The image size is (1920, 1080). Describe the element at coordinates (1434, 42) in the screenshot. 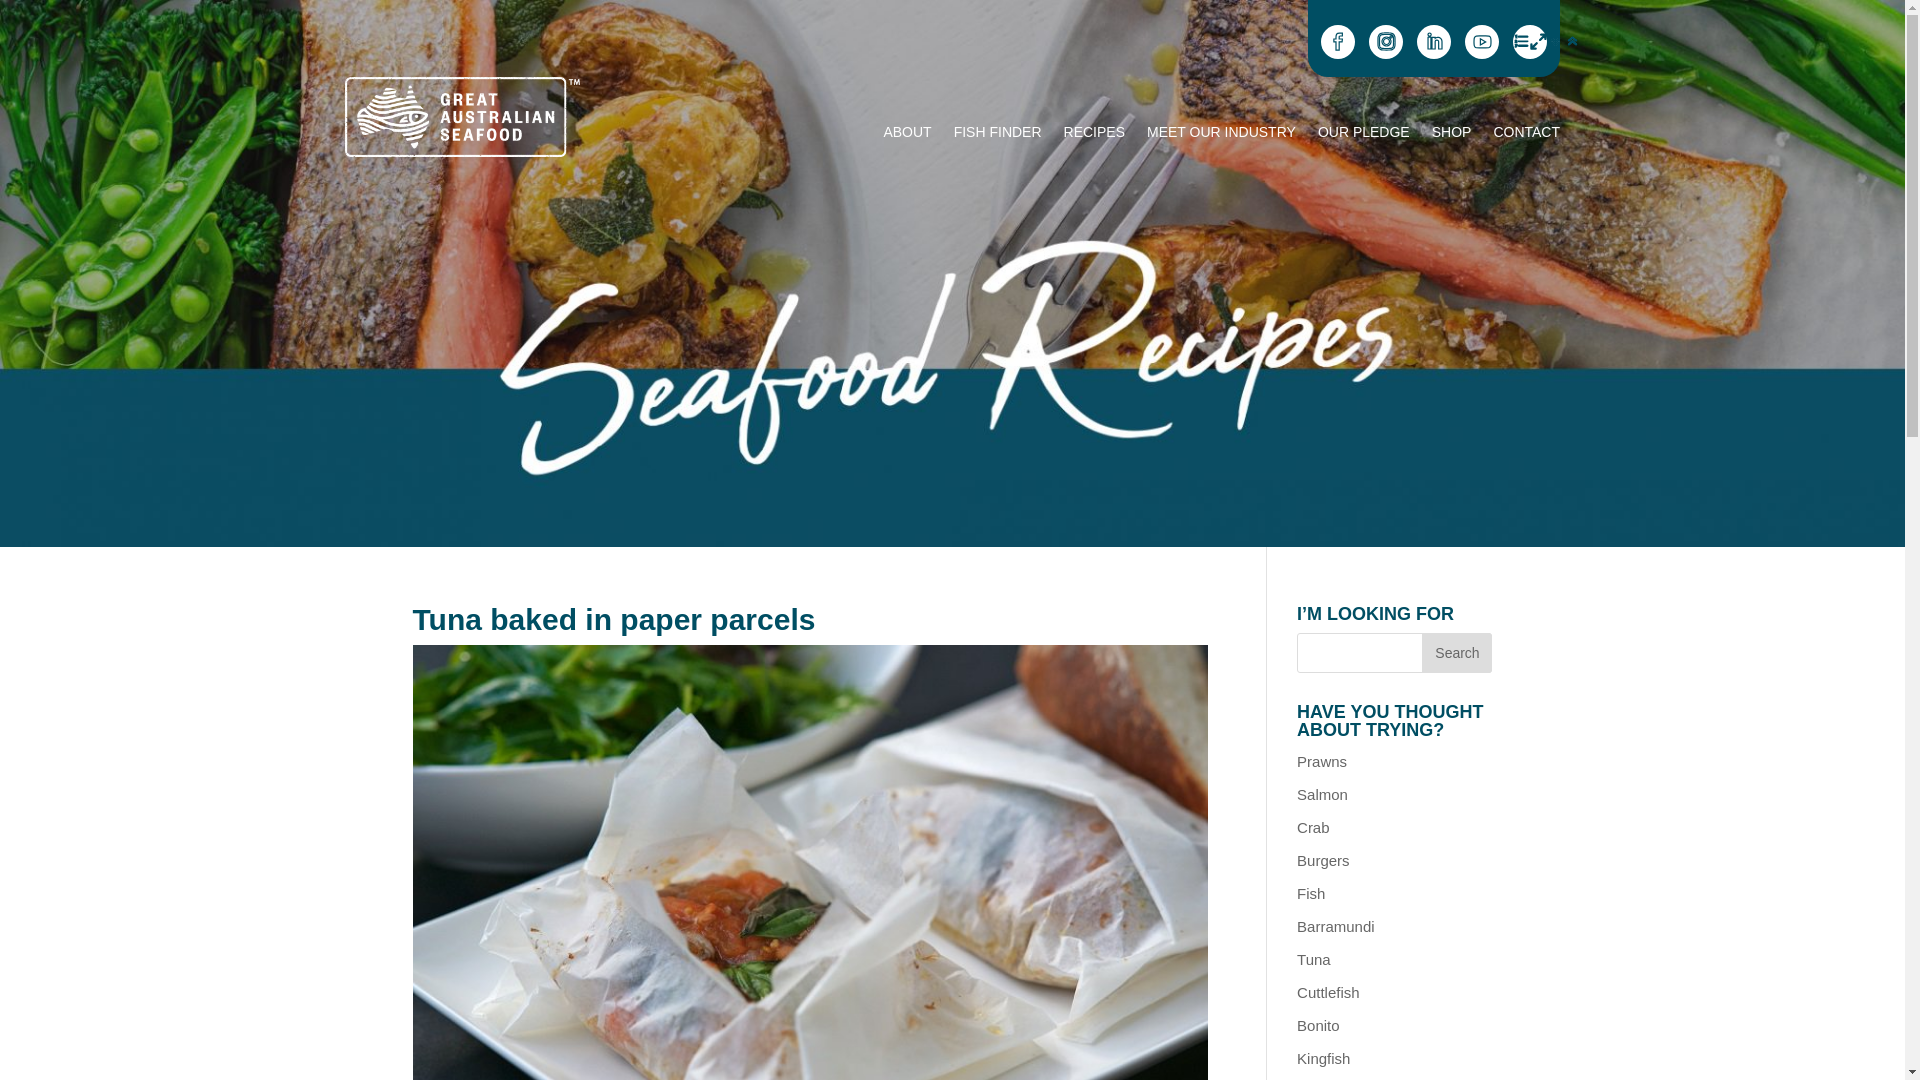

I see `Follow on LinkedIn` at that location.